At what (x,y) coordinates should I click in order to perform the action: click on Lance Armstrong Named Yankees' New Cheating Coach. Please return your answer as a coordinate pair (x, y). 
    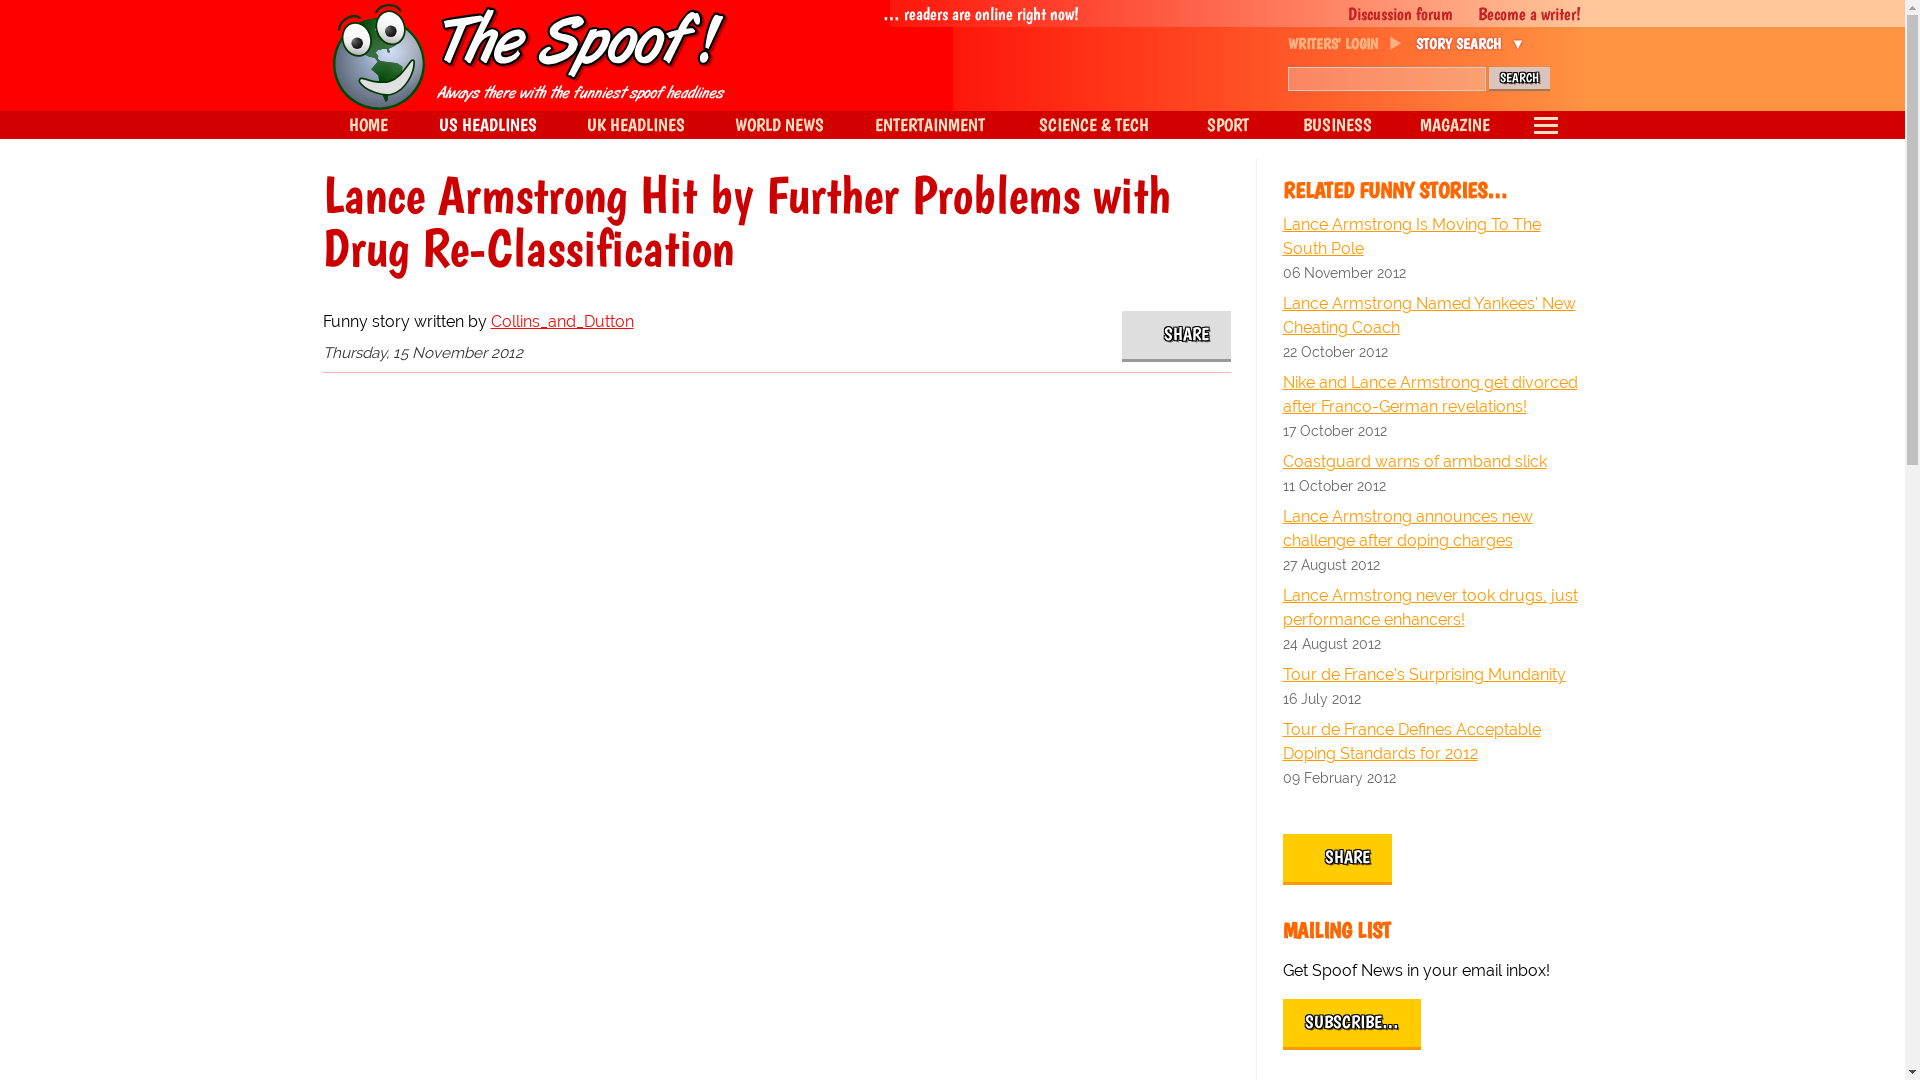
    Looking at the image, I should click on (1432, 316).